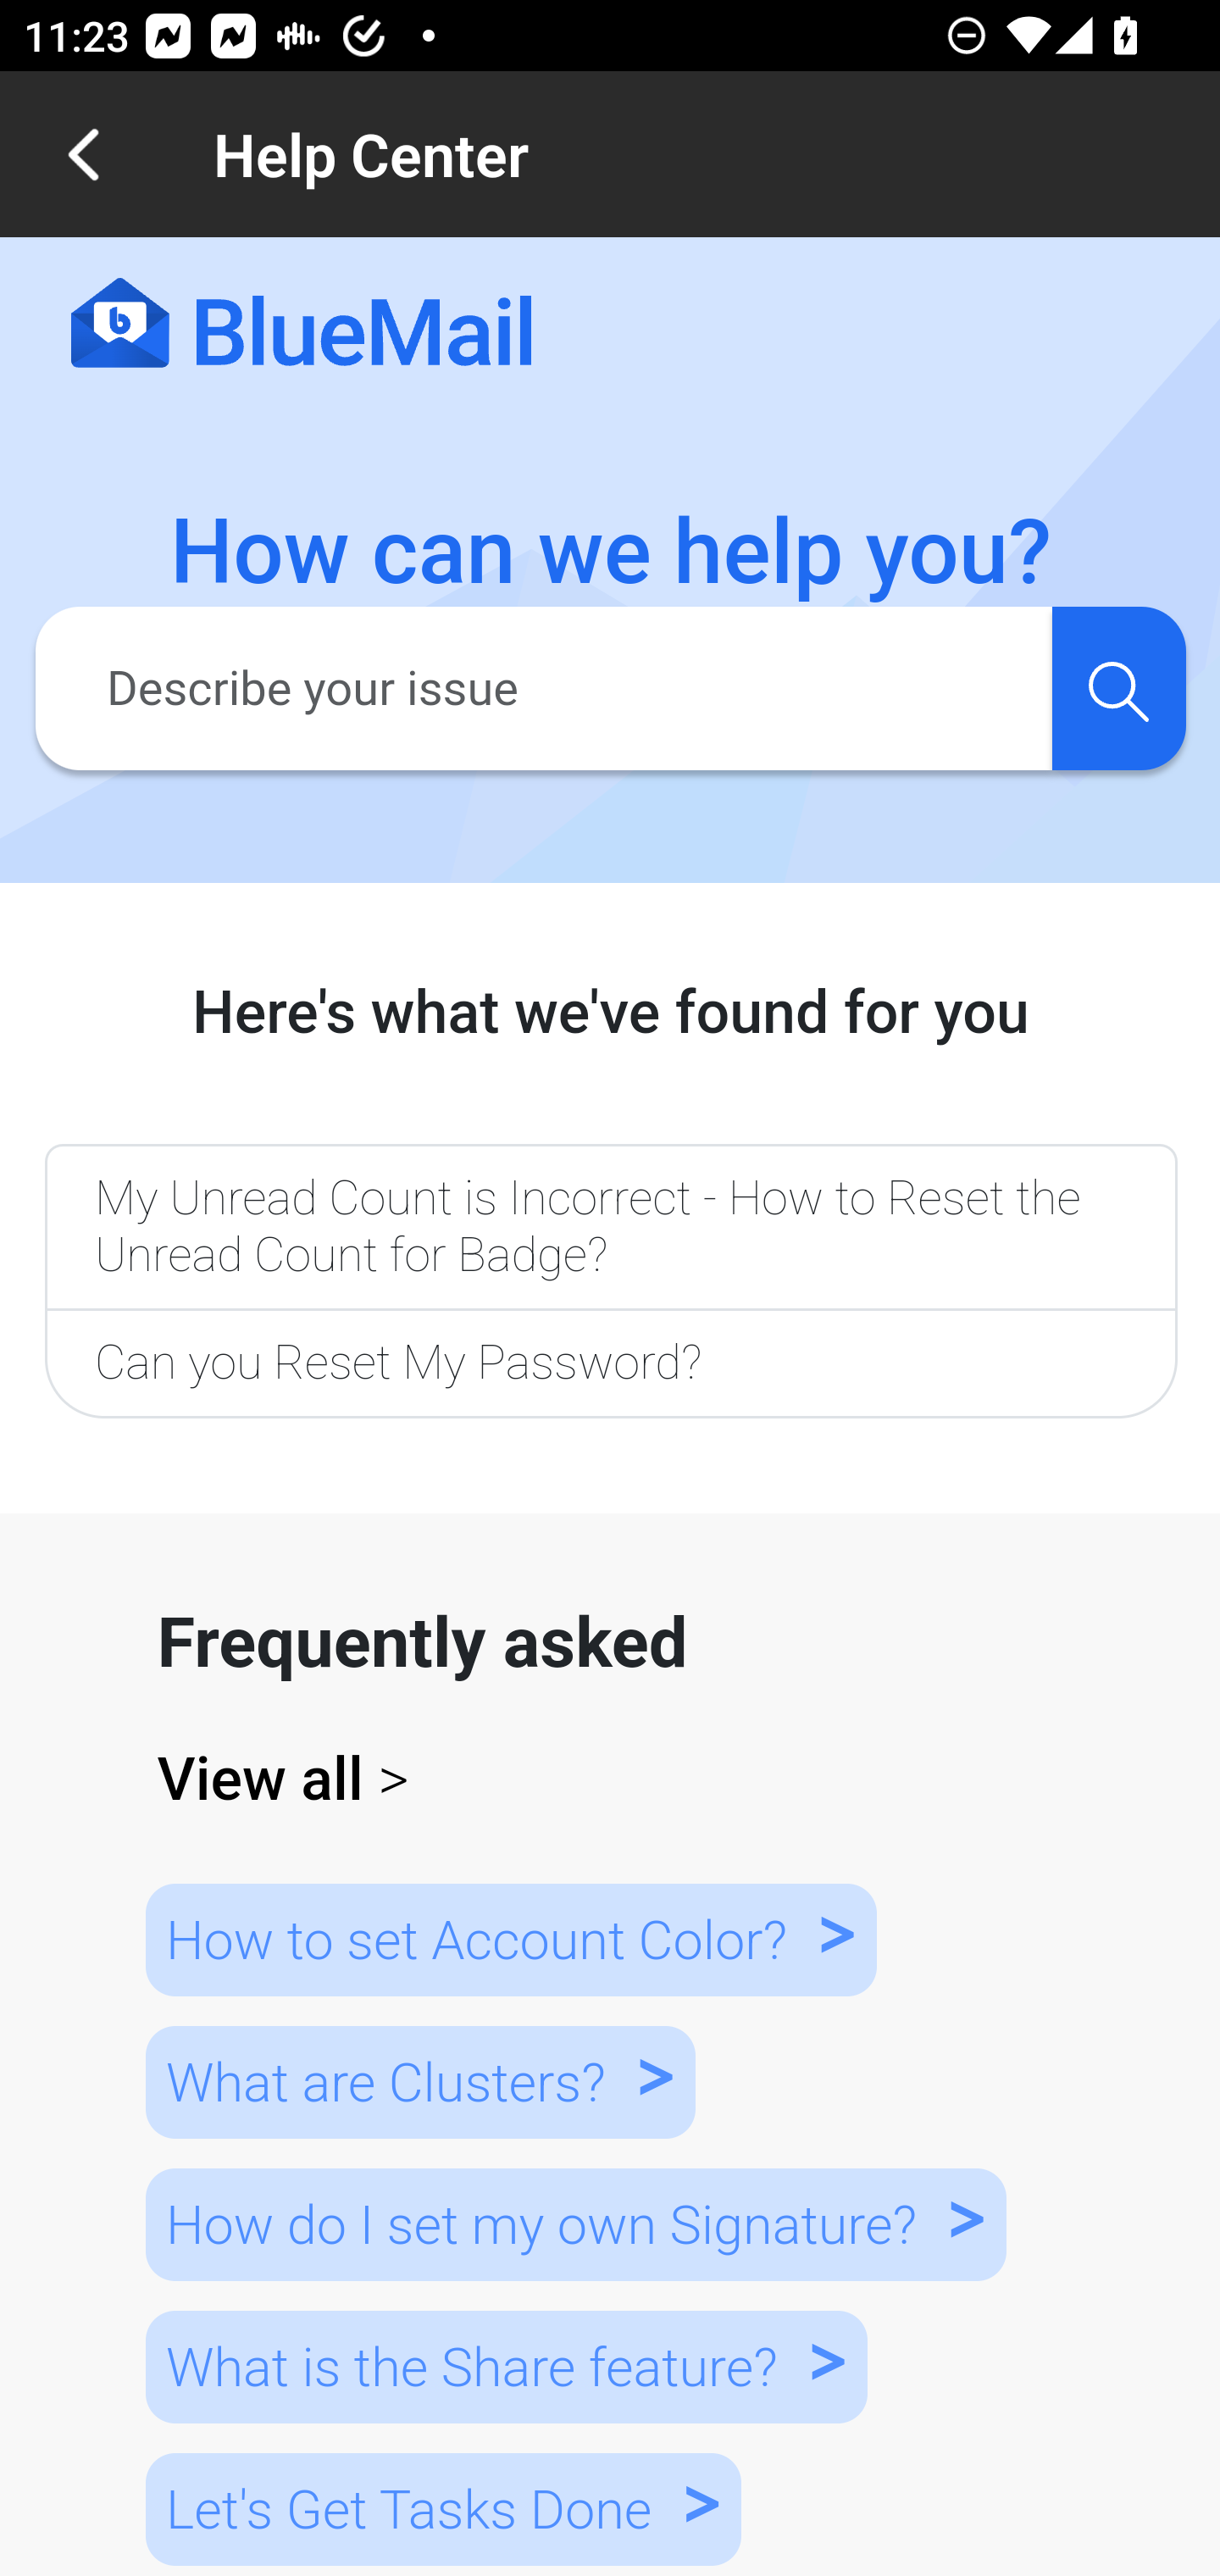 Image resolution: width=1220 pixels, height=2576 pixels. Describe the element at coordinates (505, 2366) in the screenshot. I see `What is the Share feature?>` at that location.